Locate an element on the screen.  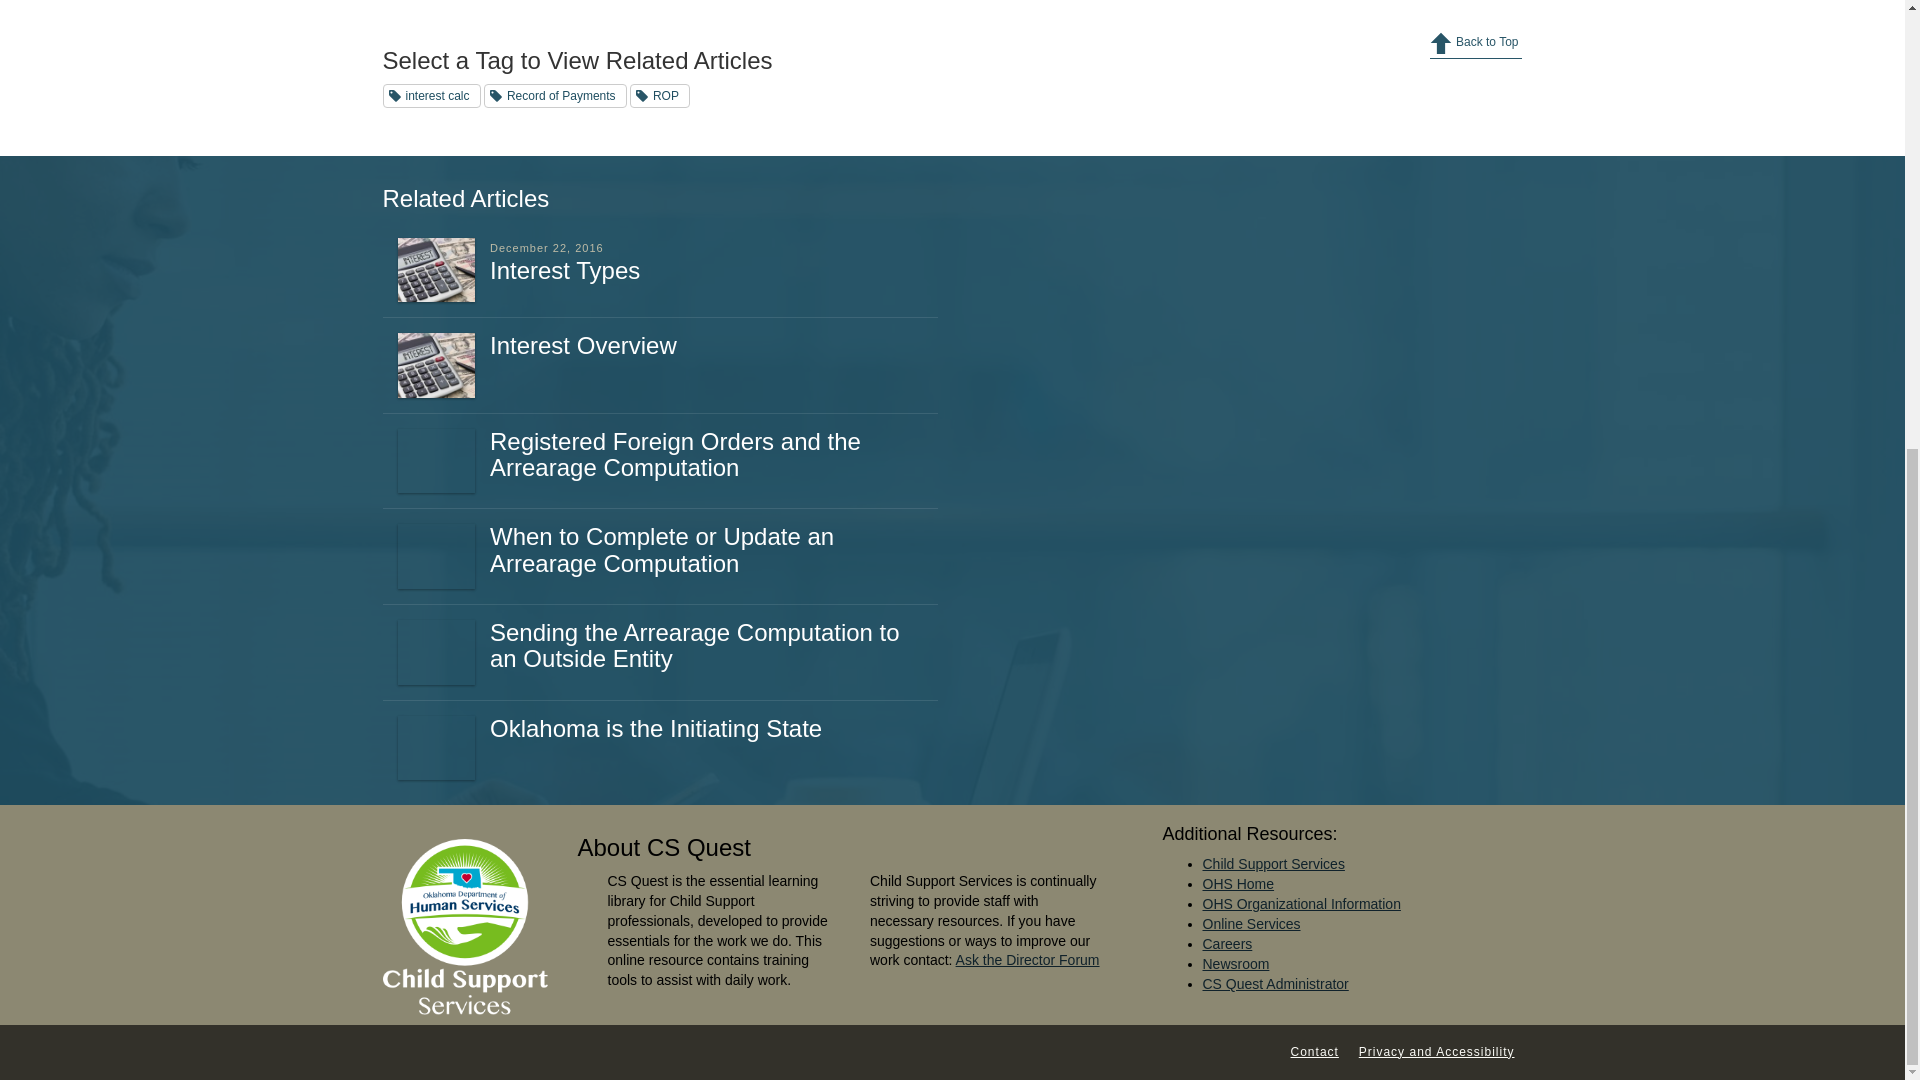
interest calc is located at coordinates (431, 96).